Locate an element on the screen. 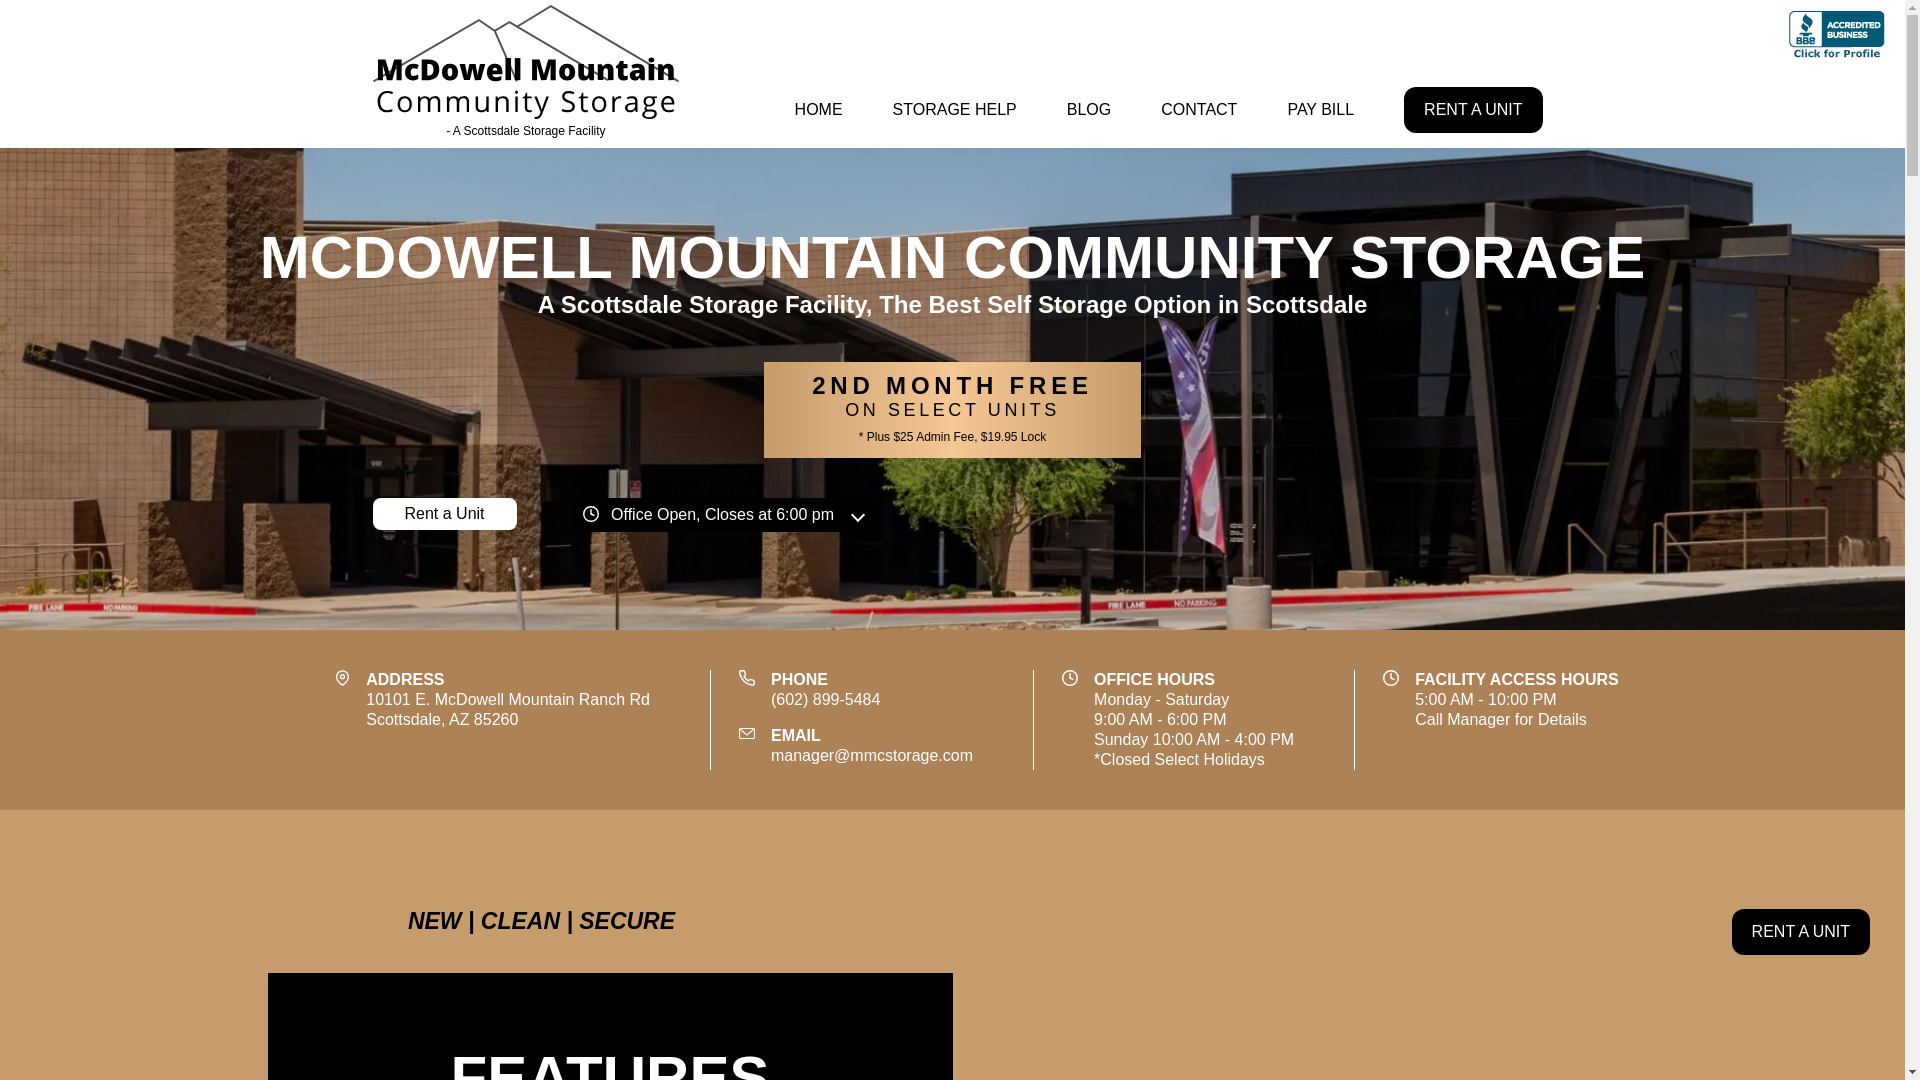 This screenshot has width=1920, height=1080. Office Open, Closes at 6:00 pm is located at coordinates (1198, 110).